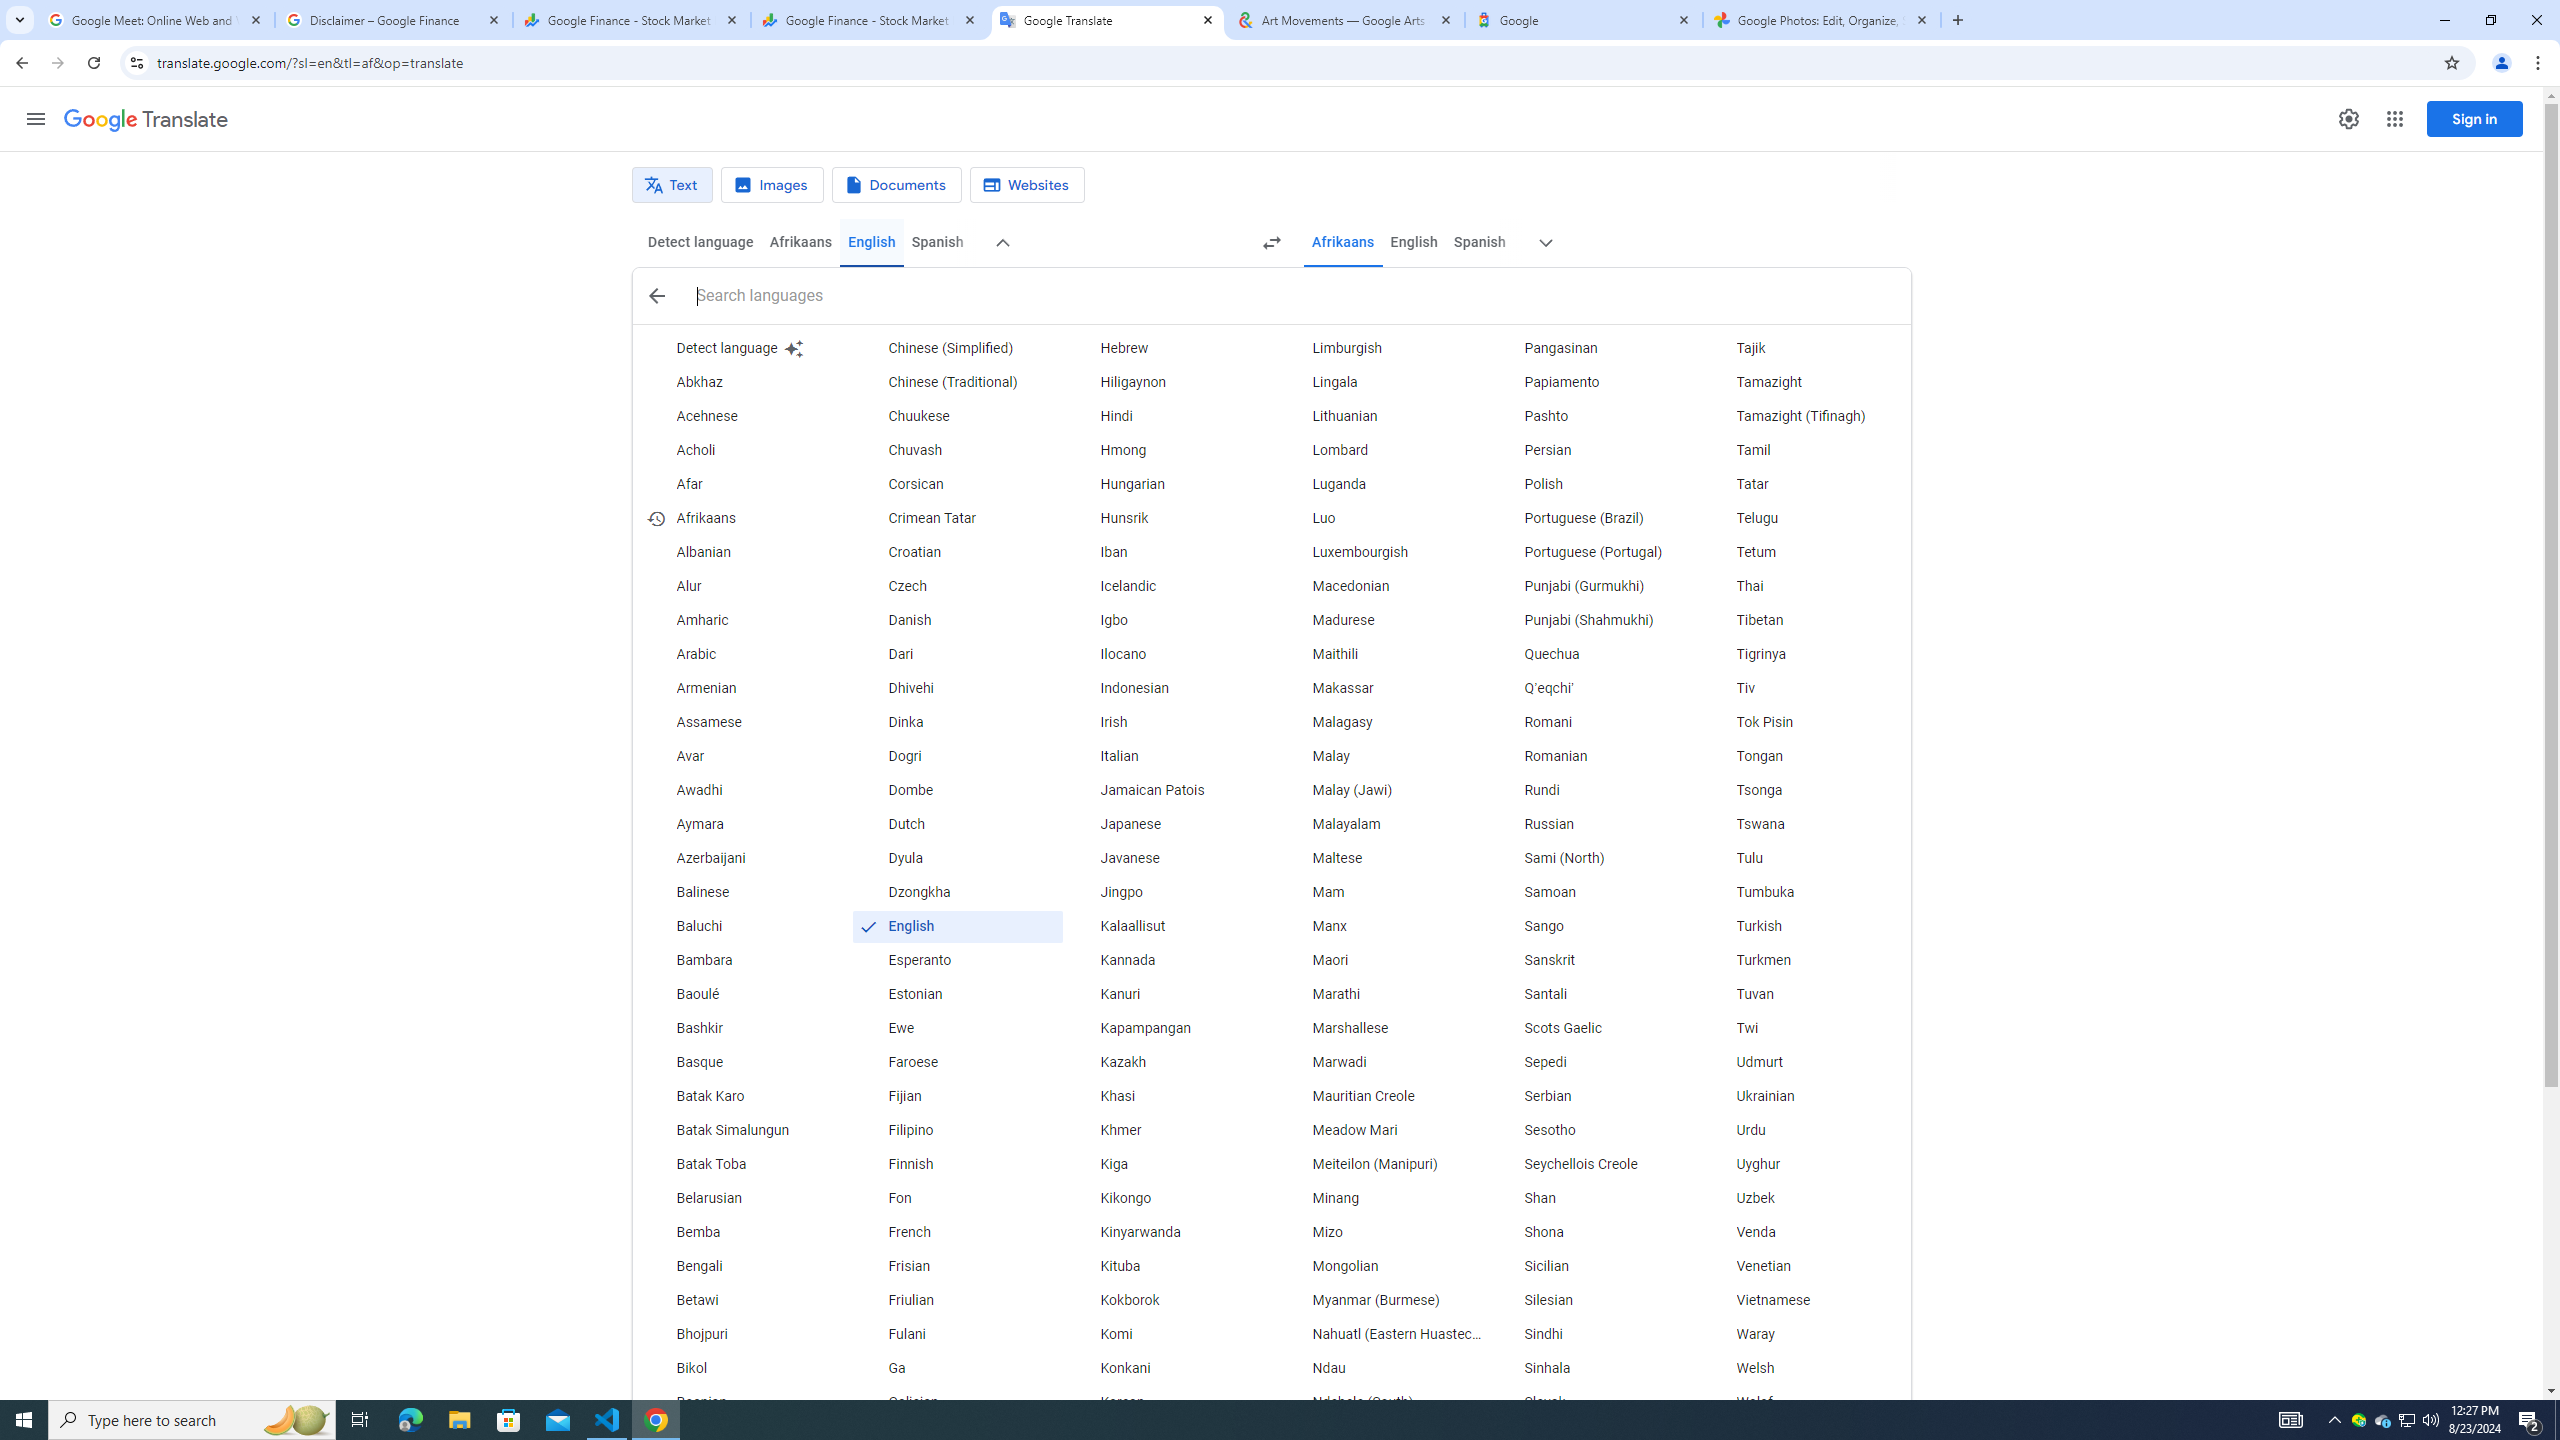 Image resolution: width=2560 pixels, height=1440 pixels. I want to click on Bambara, so click(744, 960).